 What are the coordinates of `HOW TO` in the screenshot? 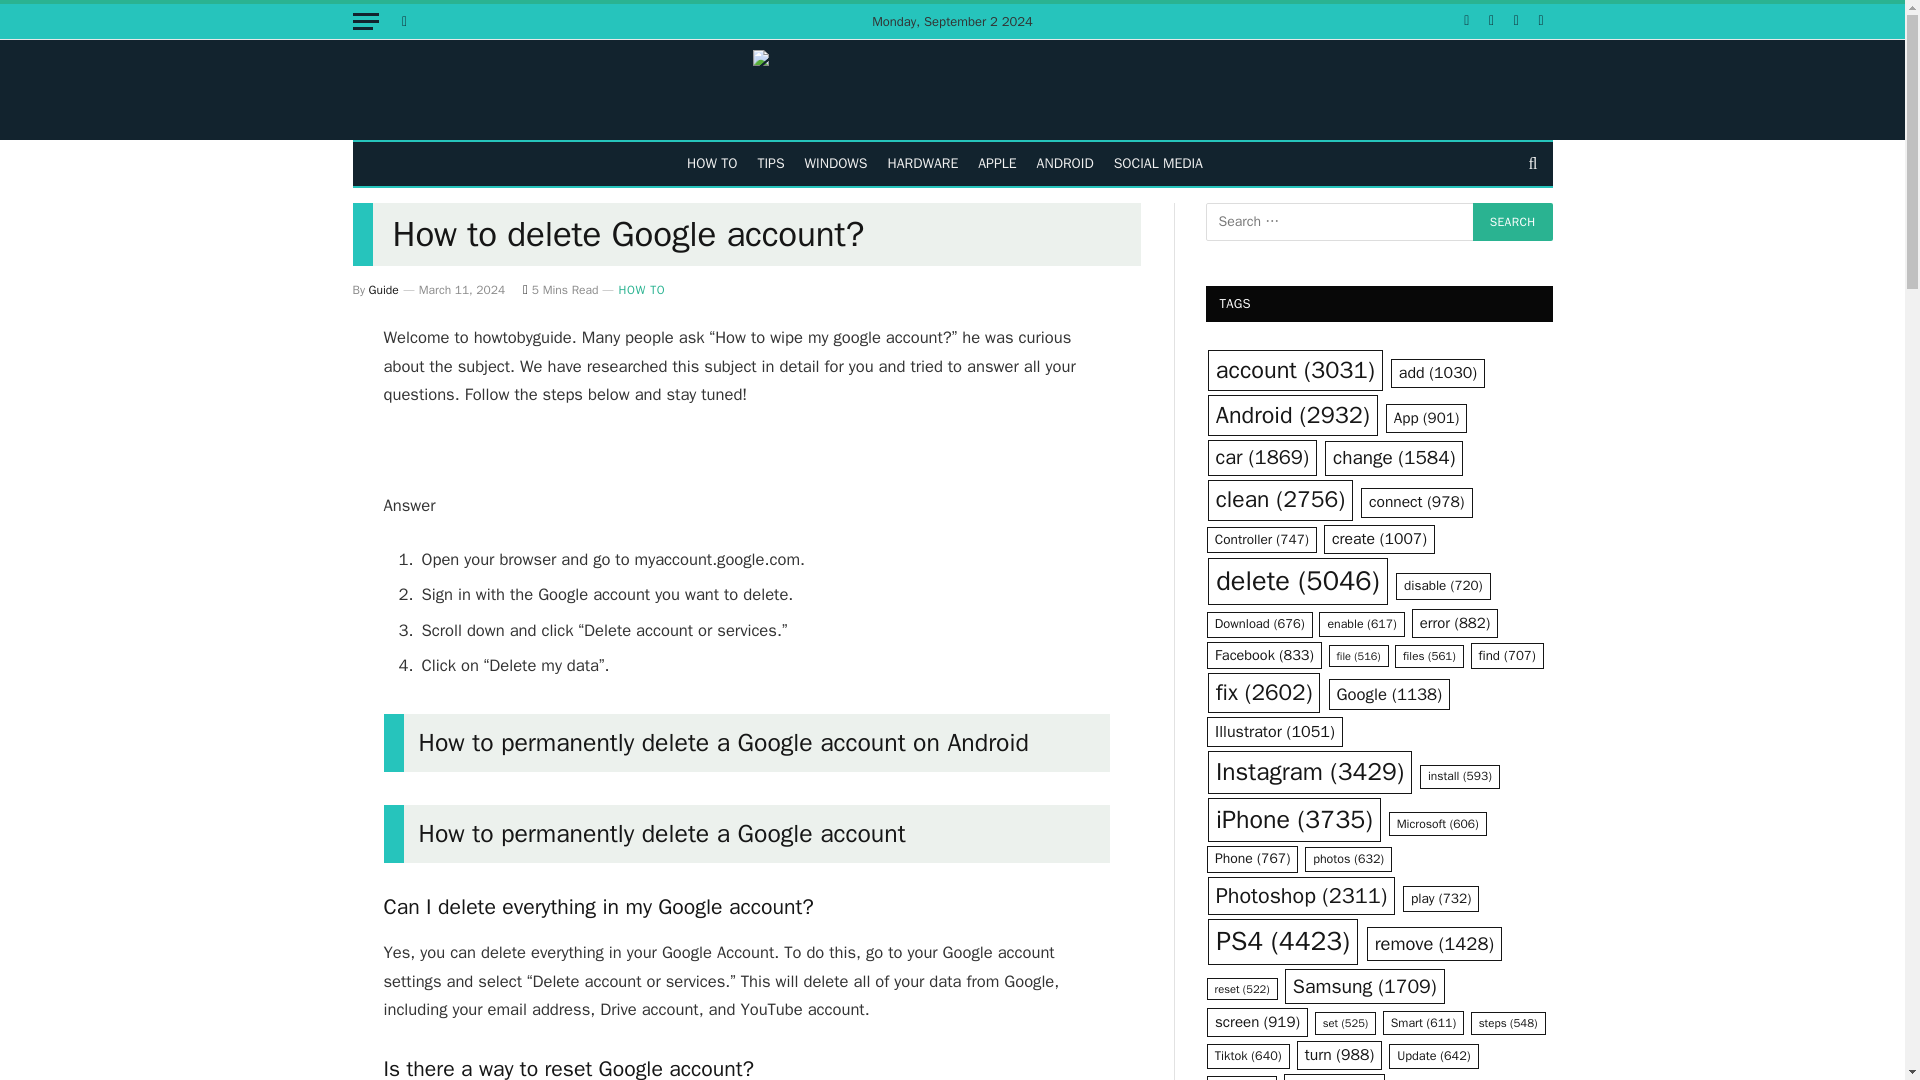 It's located at (712, 163).